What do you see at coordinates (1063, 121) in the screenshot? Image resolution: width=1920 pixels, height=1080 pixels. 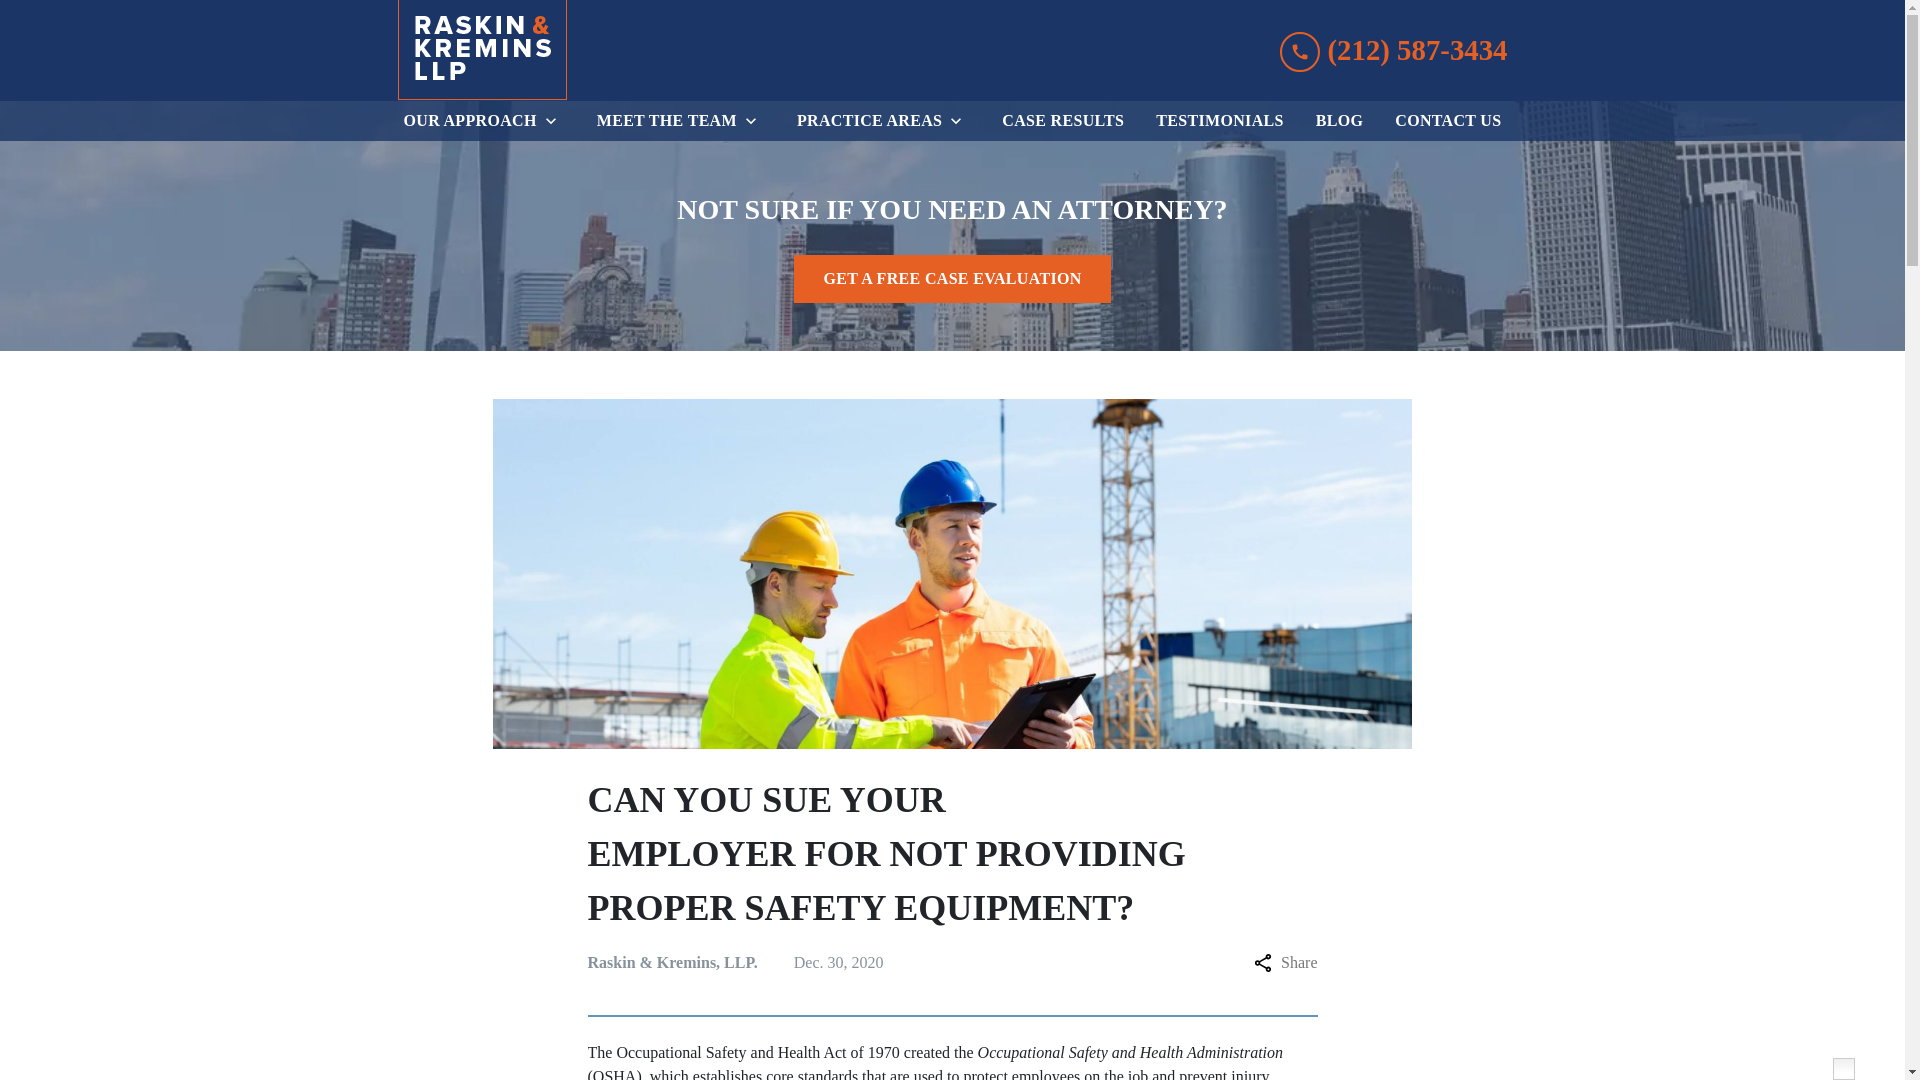 I see `CASE RESULTS` at bounding box center [1063, 121].